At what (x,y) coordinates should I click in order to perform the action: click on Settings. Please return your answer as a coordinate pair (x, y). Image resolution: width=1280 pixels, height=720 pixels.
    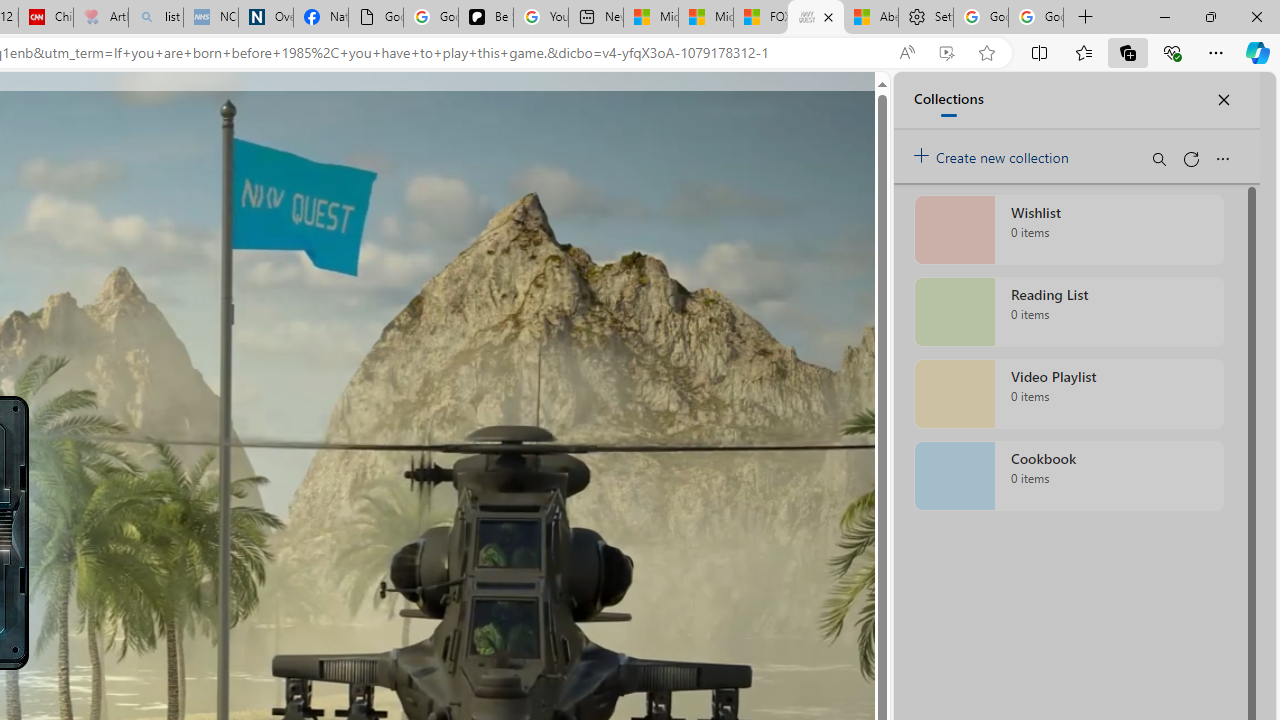
    Looking at the image, I should click on (926, 18).